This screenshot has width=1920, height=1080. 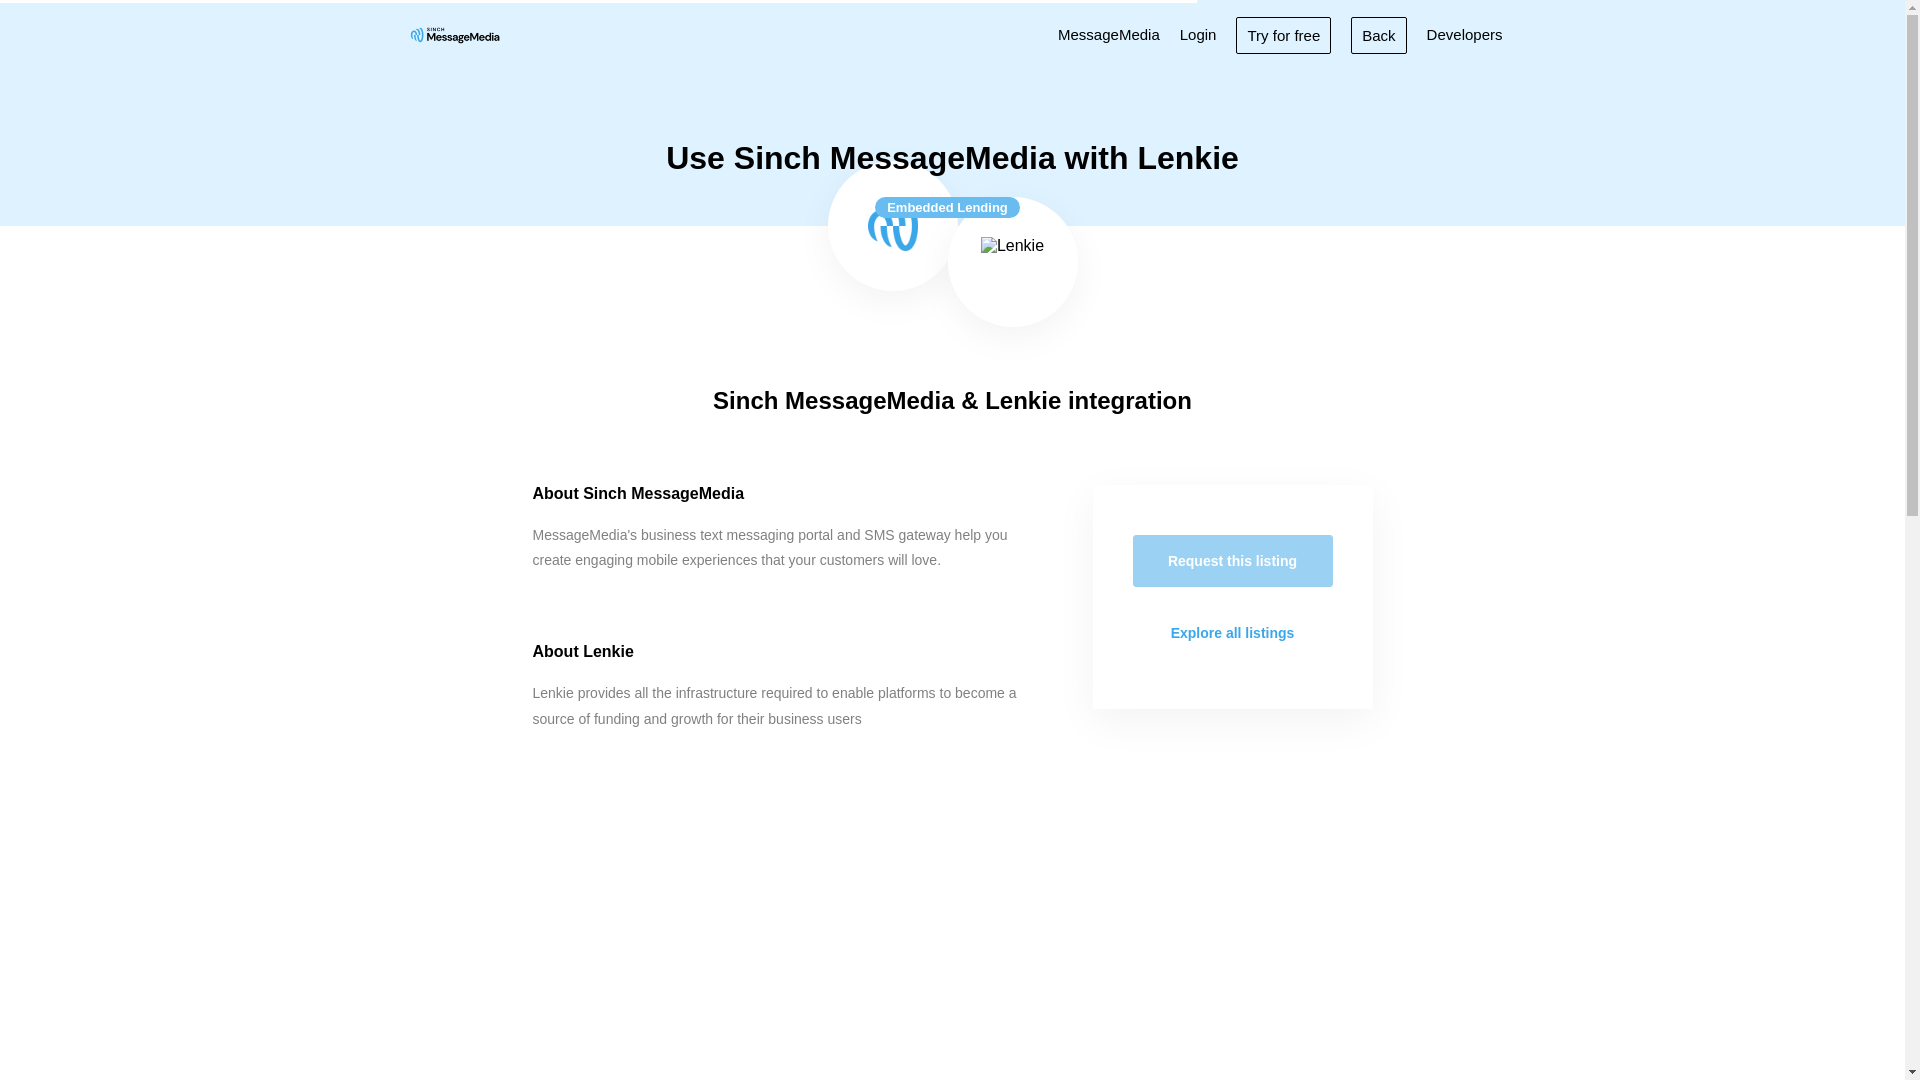 What do you see at coordinates (1378, 34) in the screenshot?
I see `Back` at bounding box center [1378, 34].